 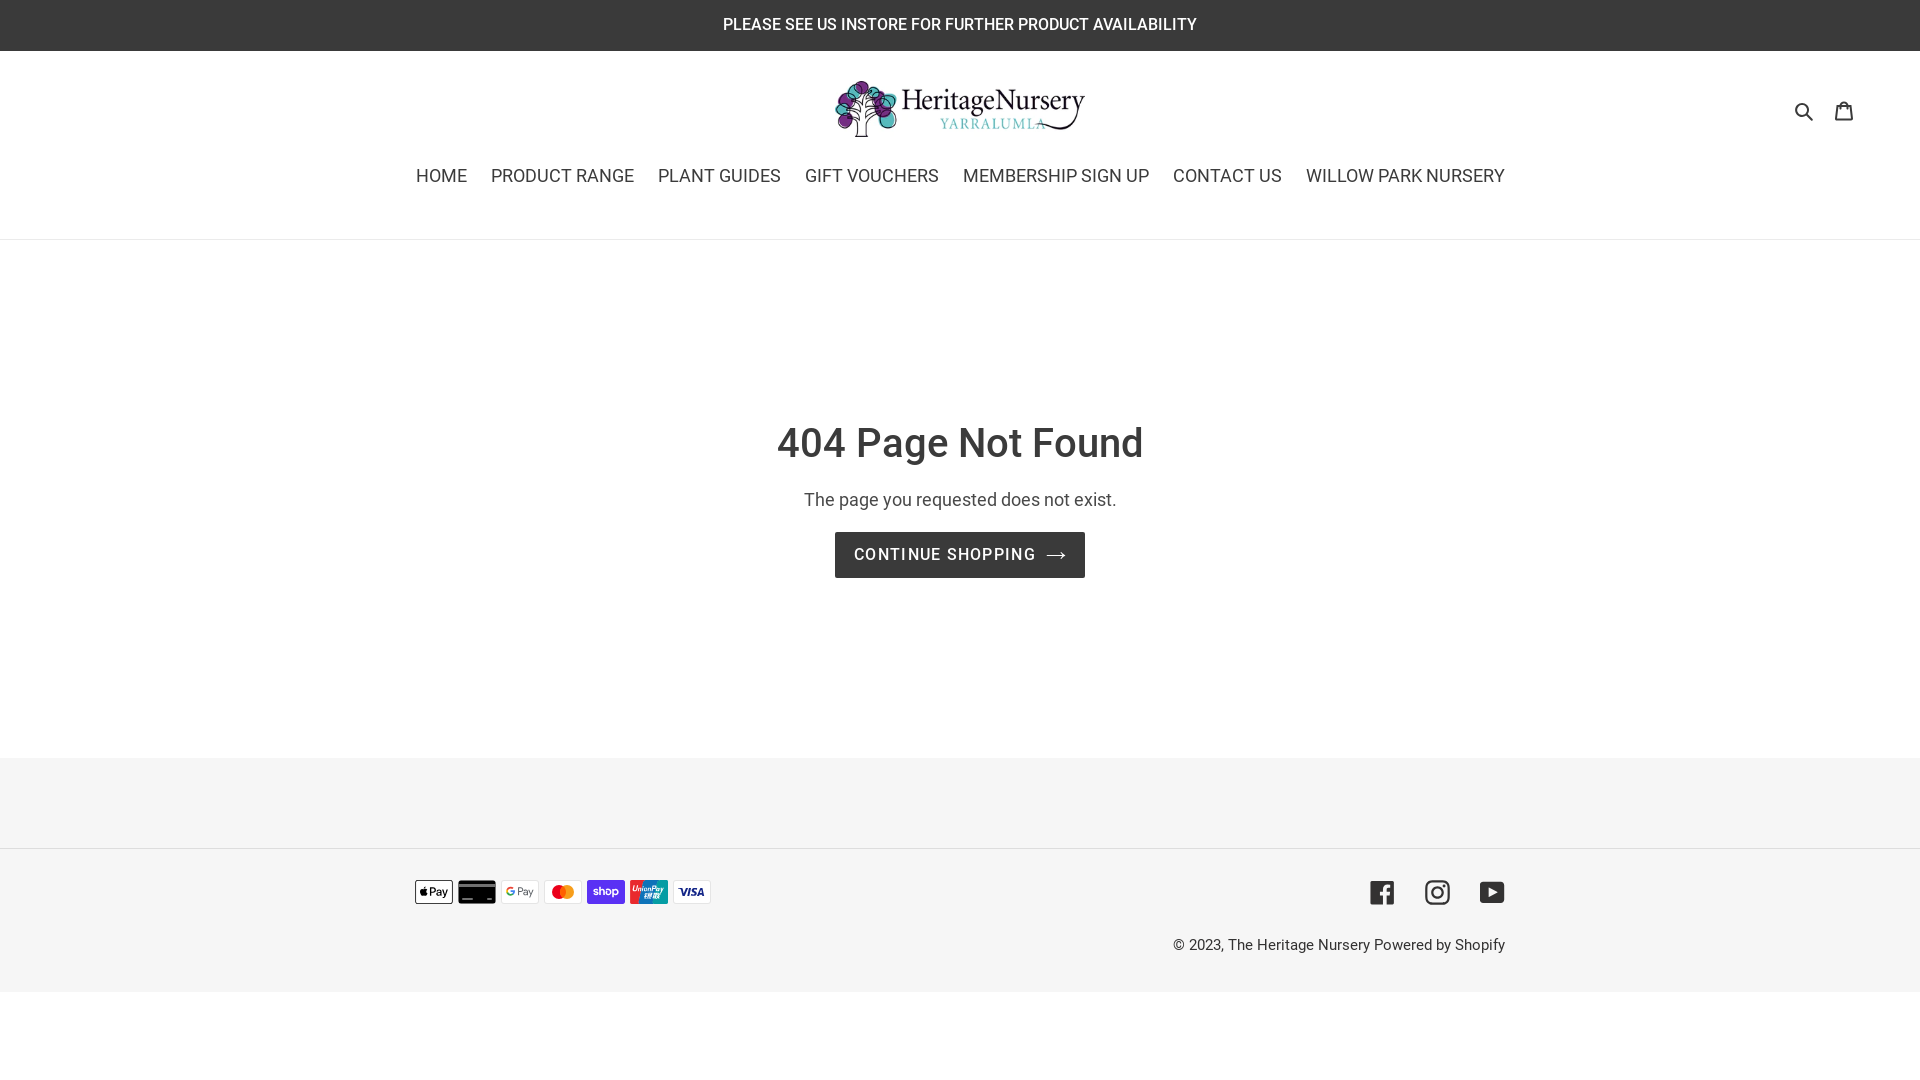 What do you see at coordinates (1382, 892) in the screenshot?
I see `Facebook` at bounding box center [1382, 892].